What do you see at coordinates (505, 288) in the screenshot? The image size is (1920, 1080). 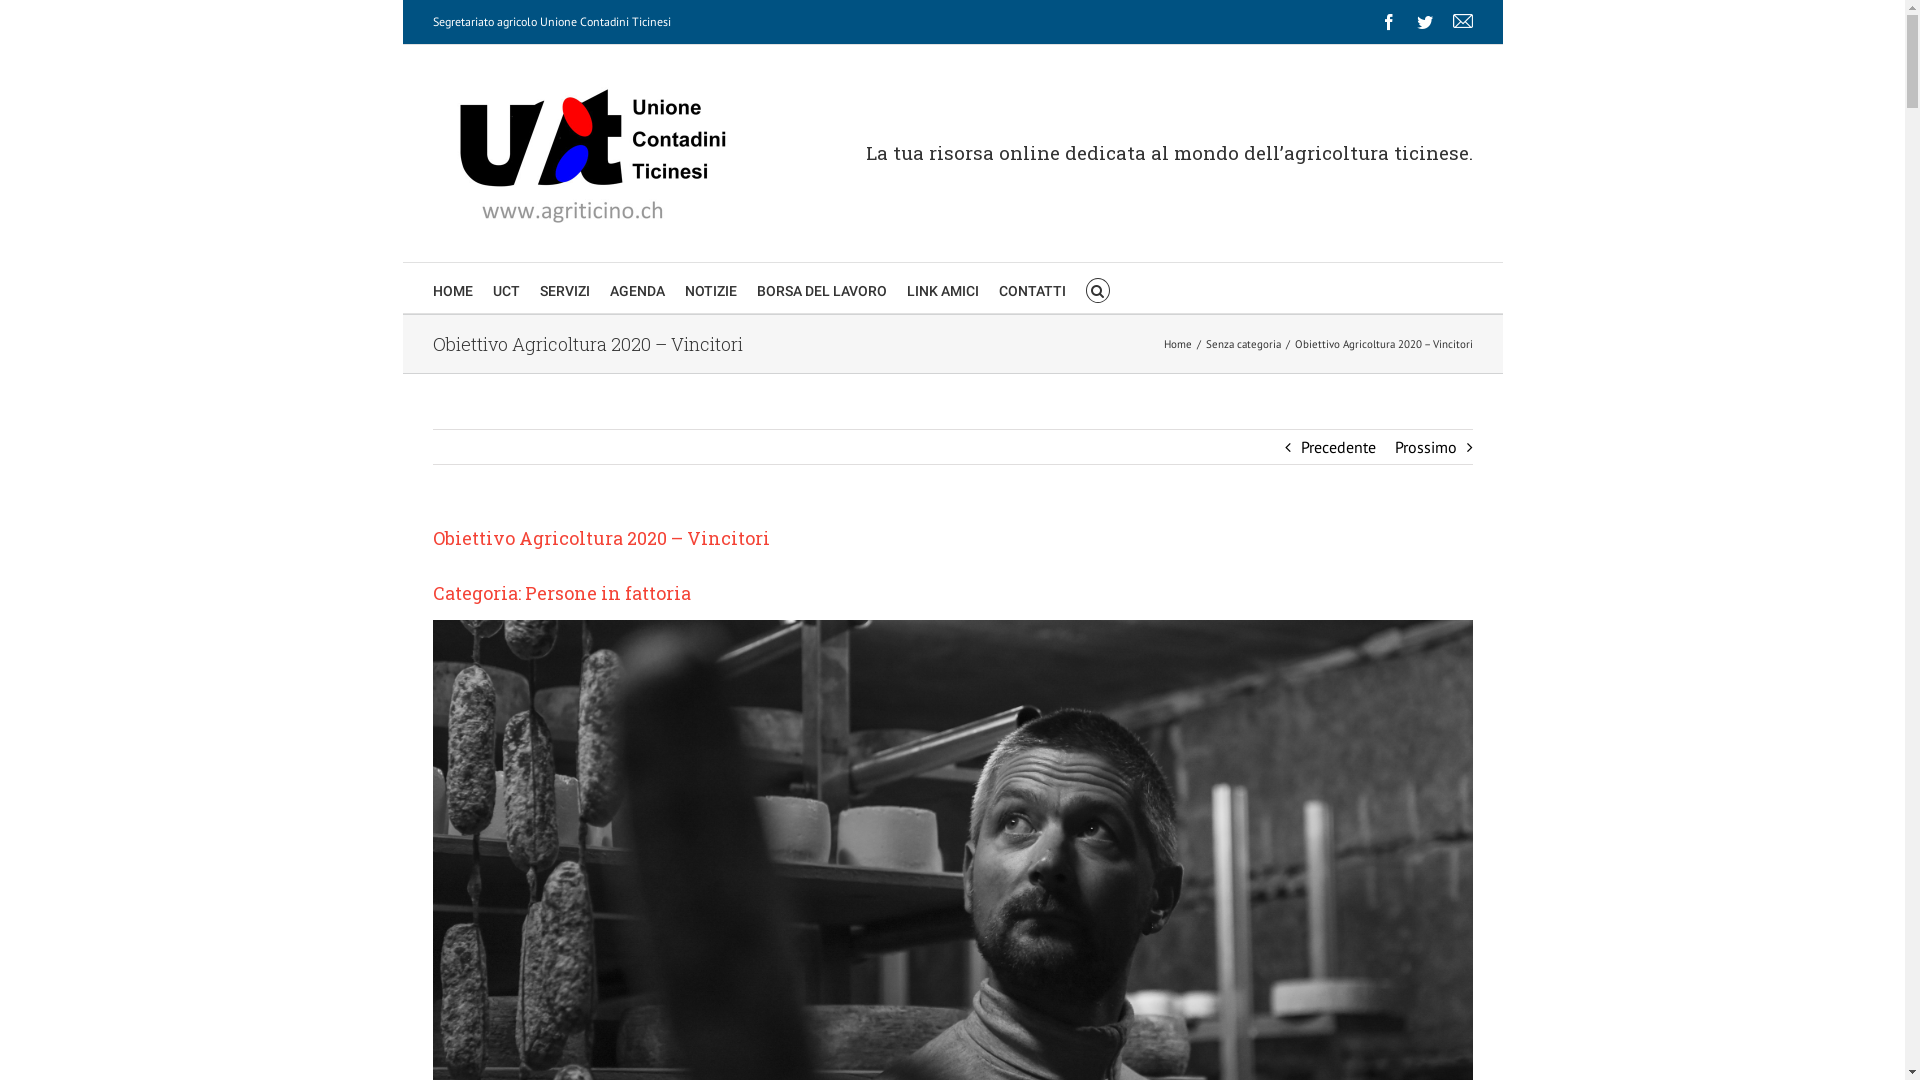 I see `UCT` at bounding box center [505, 288].